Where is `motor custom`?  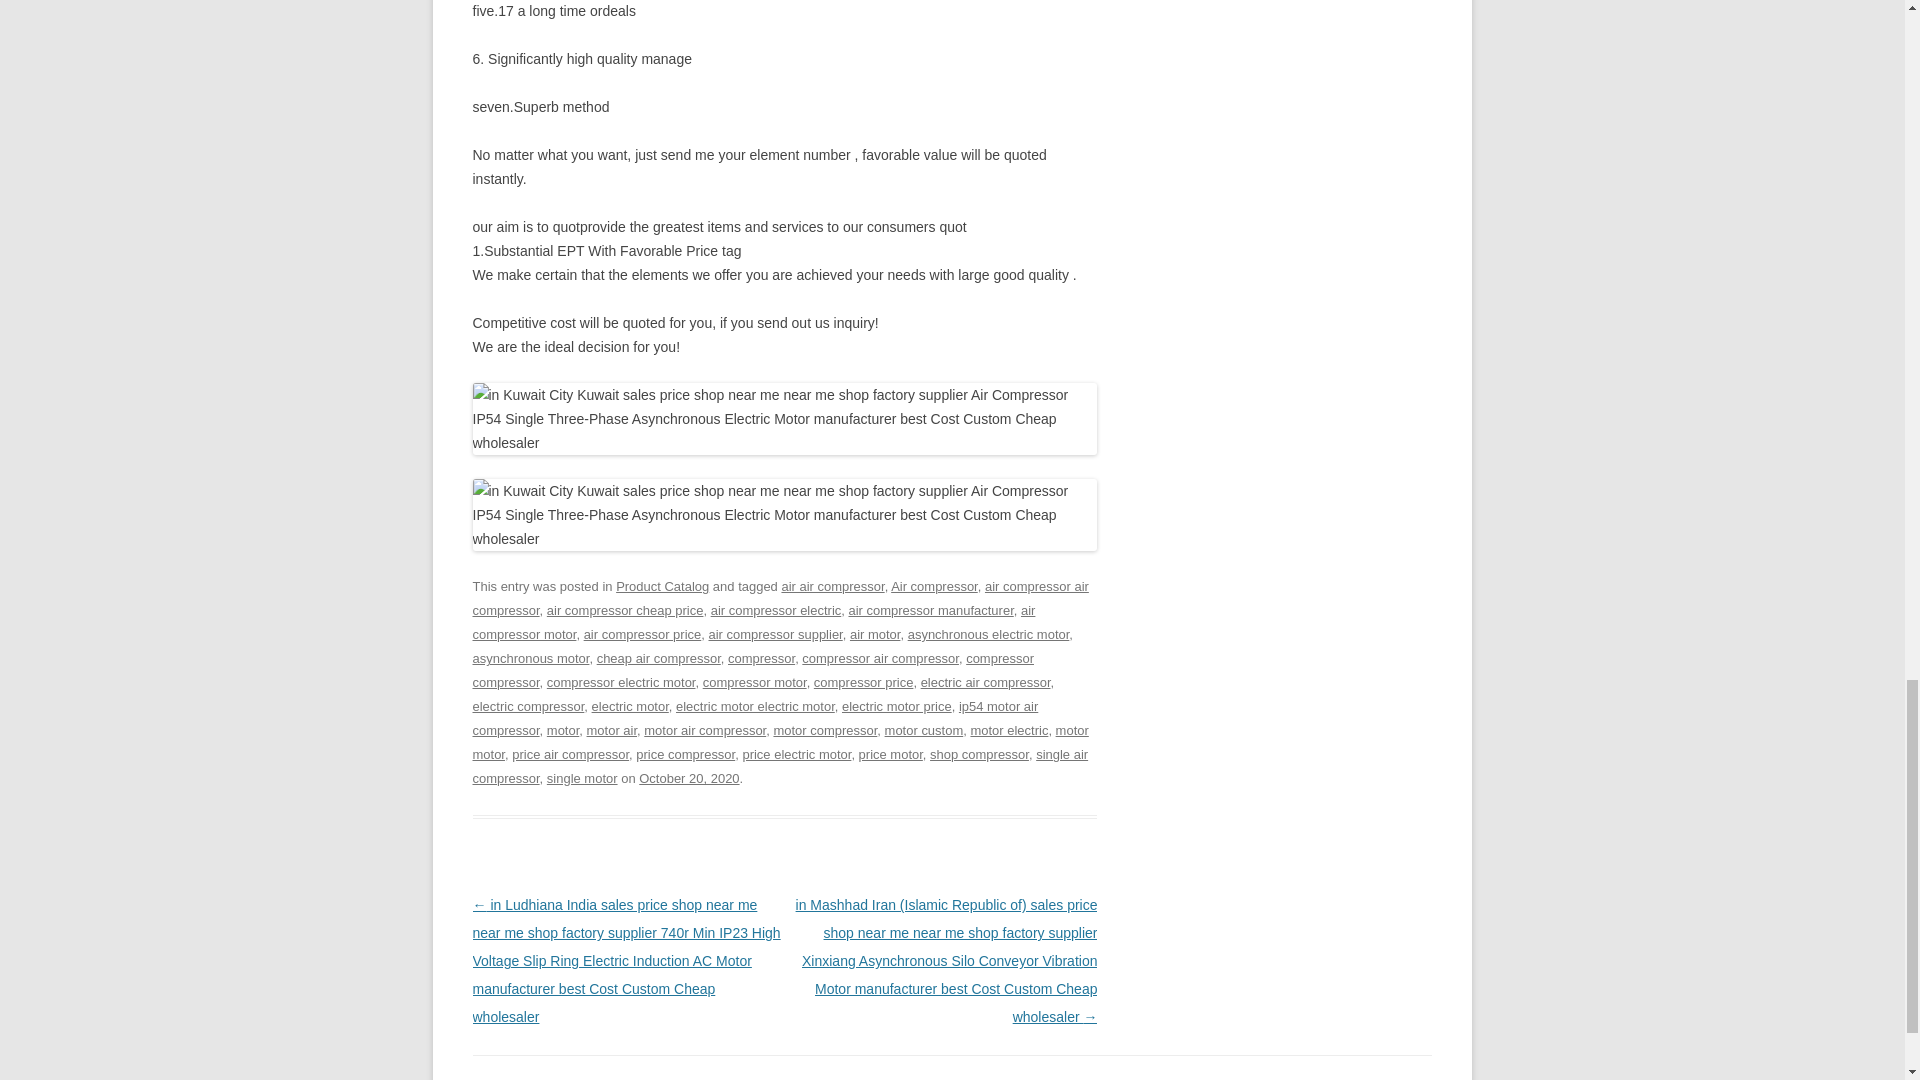 motor custom is located at coordinates (924, 730).